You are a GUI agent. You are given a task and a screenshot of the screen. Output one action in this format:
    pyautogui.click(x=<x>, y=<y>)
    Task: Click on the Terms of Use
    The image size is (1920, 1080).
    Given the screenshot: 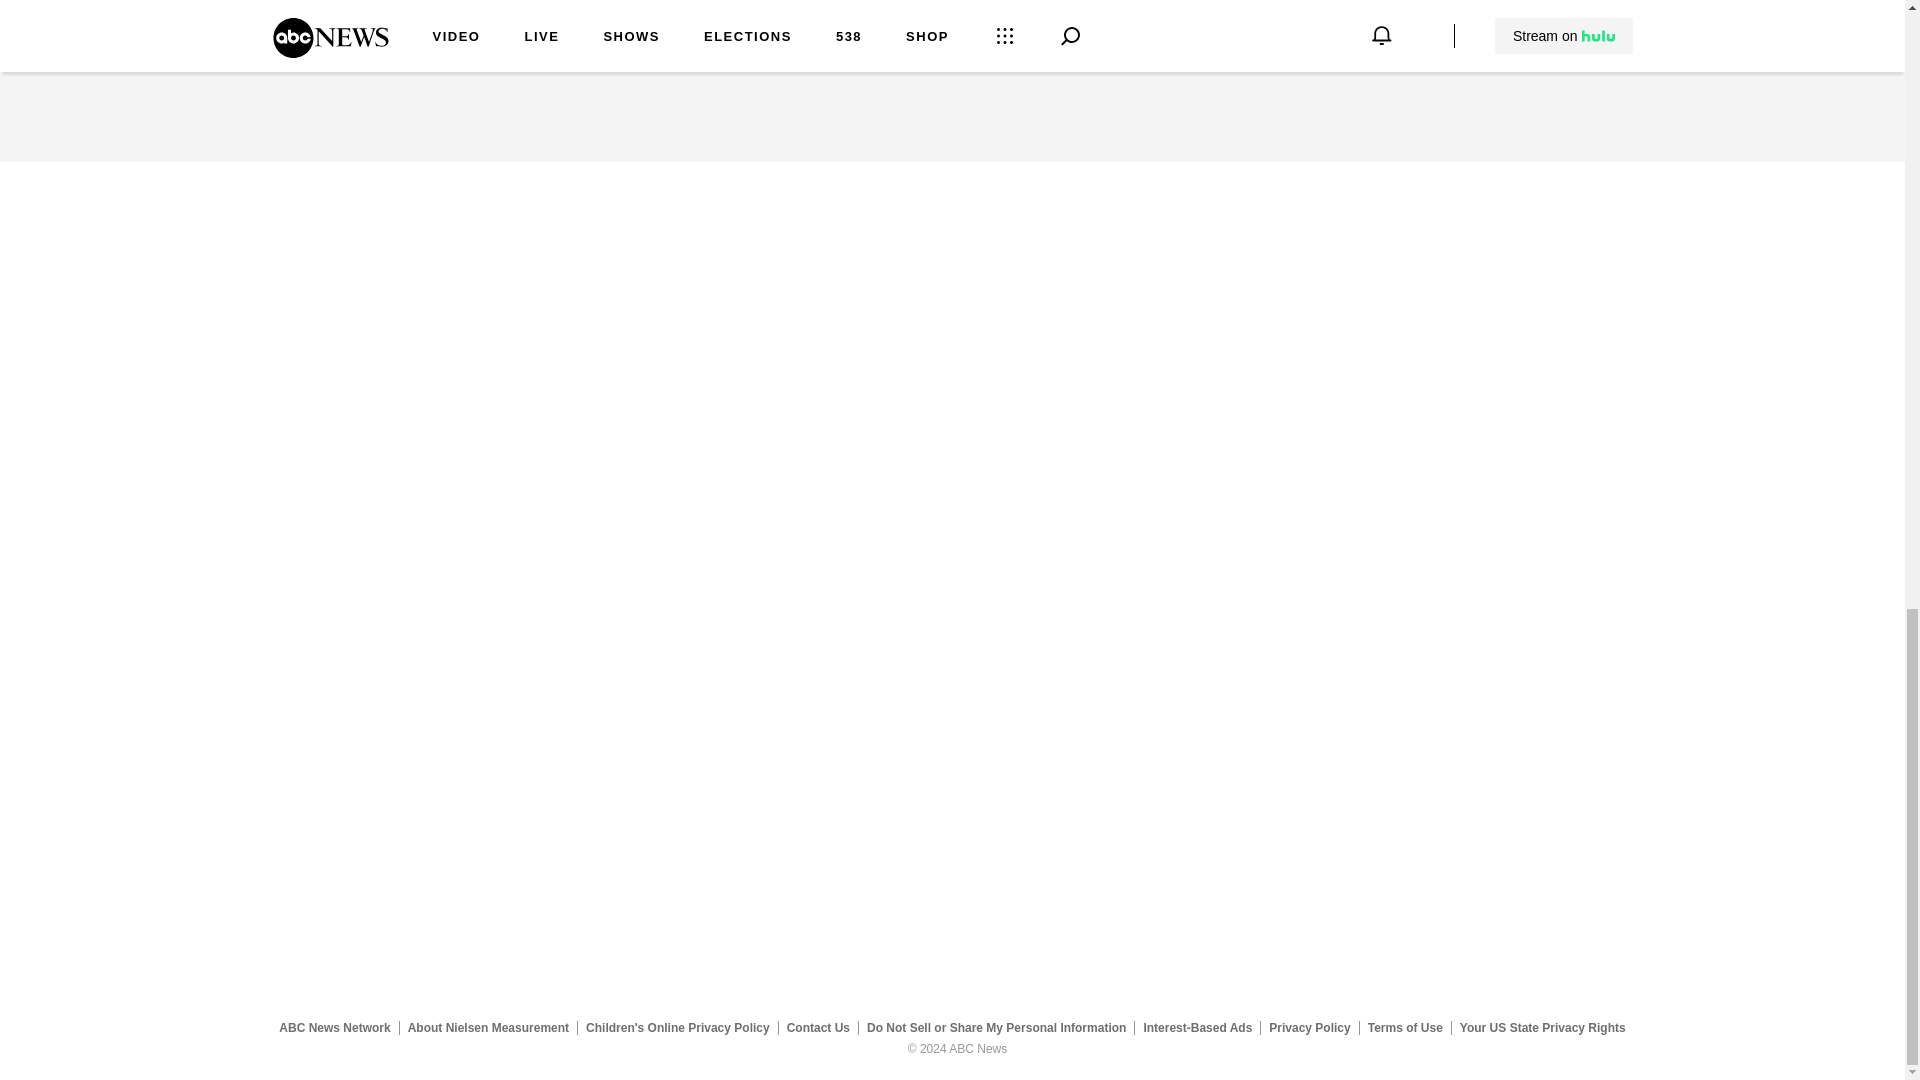 What is the action you would take?
    pyautogui.click(x=1405, y=1027)
    